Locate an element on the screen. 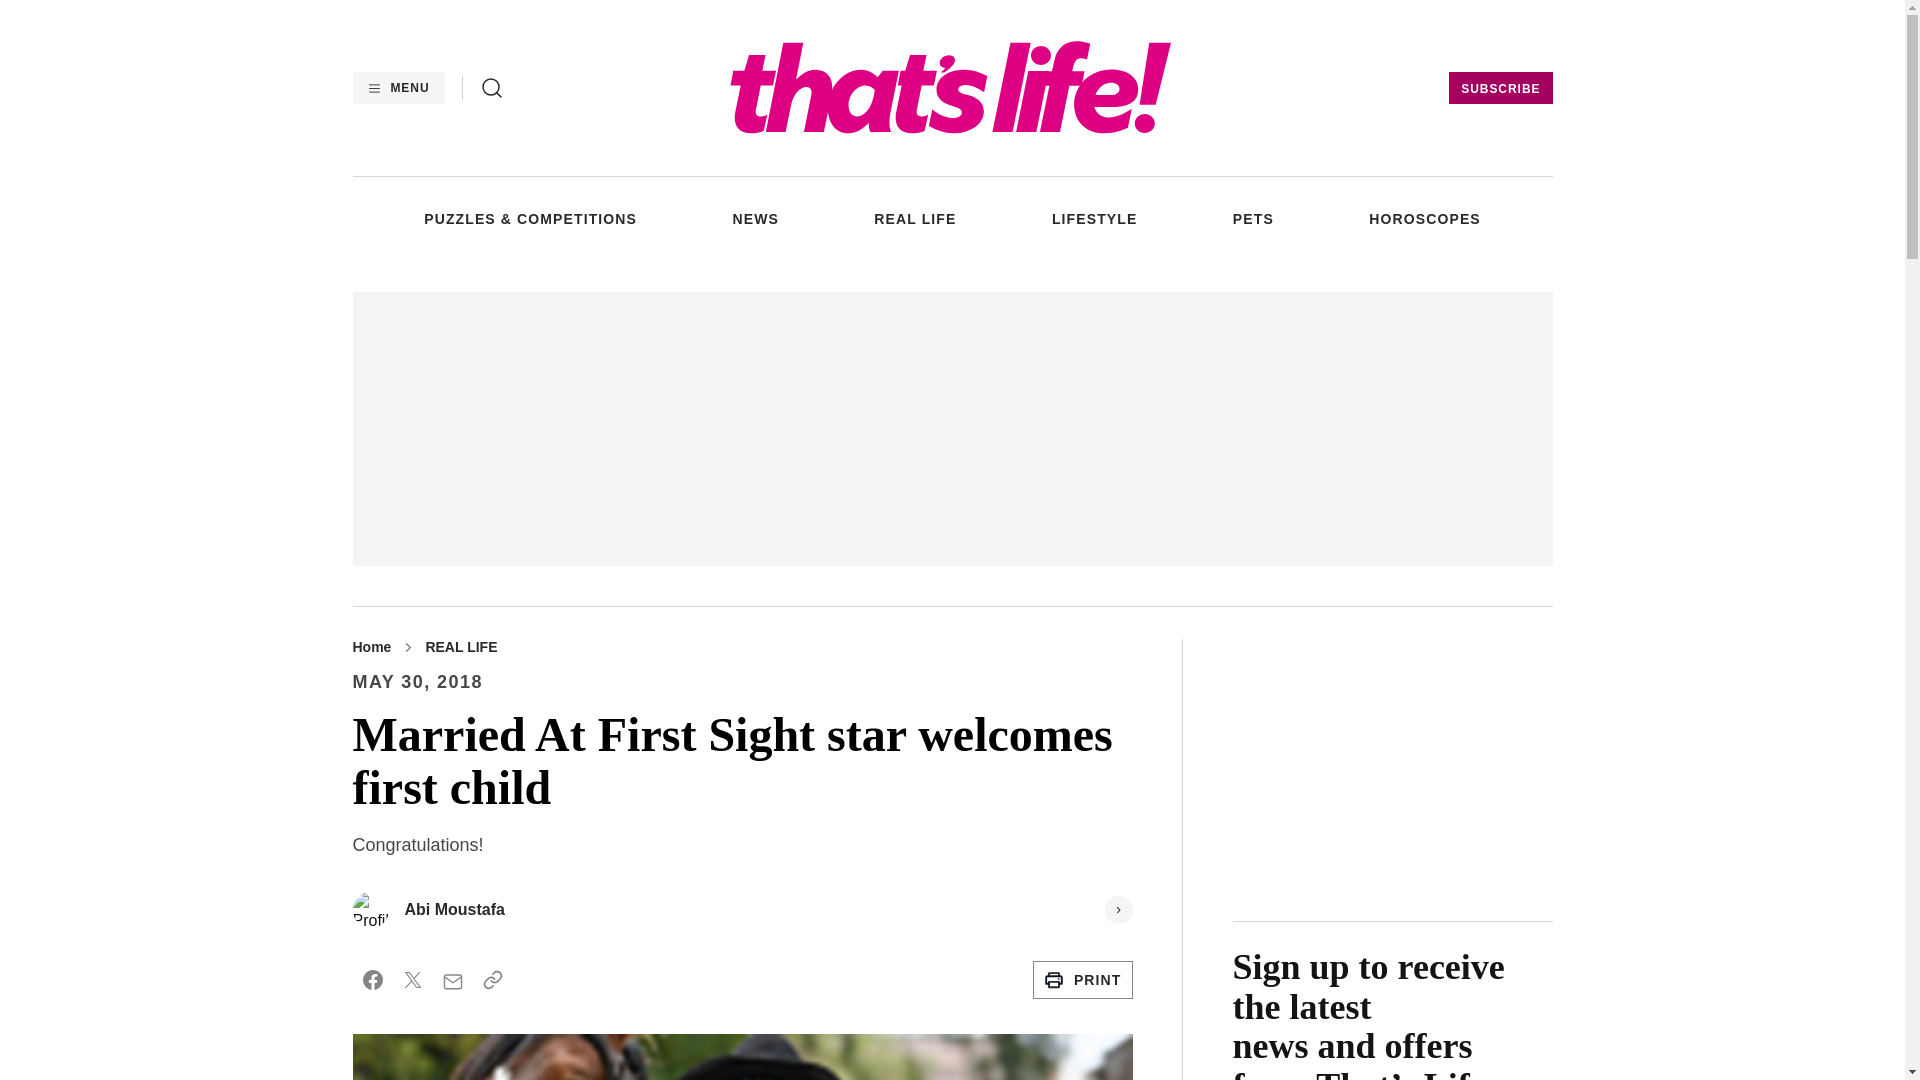 Image resolution: width=1920 pixels, height=1080 pixels. HOROSCOPES is located at coordinates (1424, 218).